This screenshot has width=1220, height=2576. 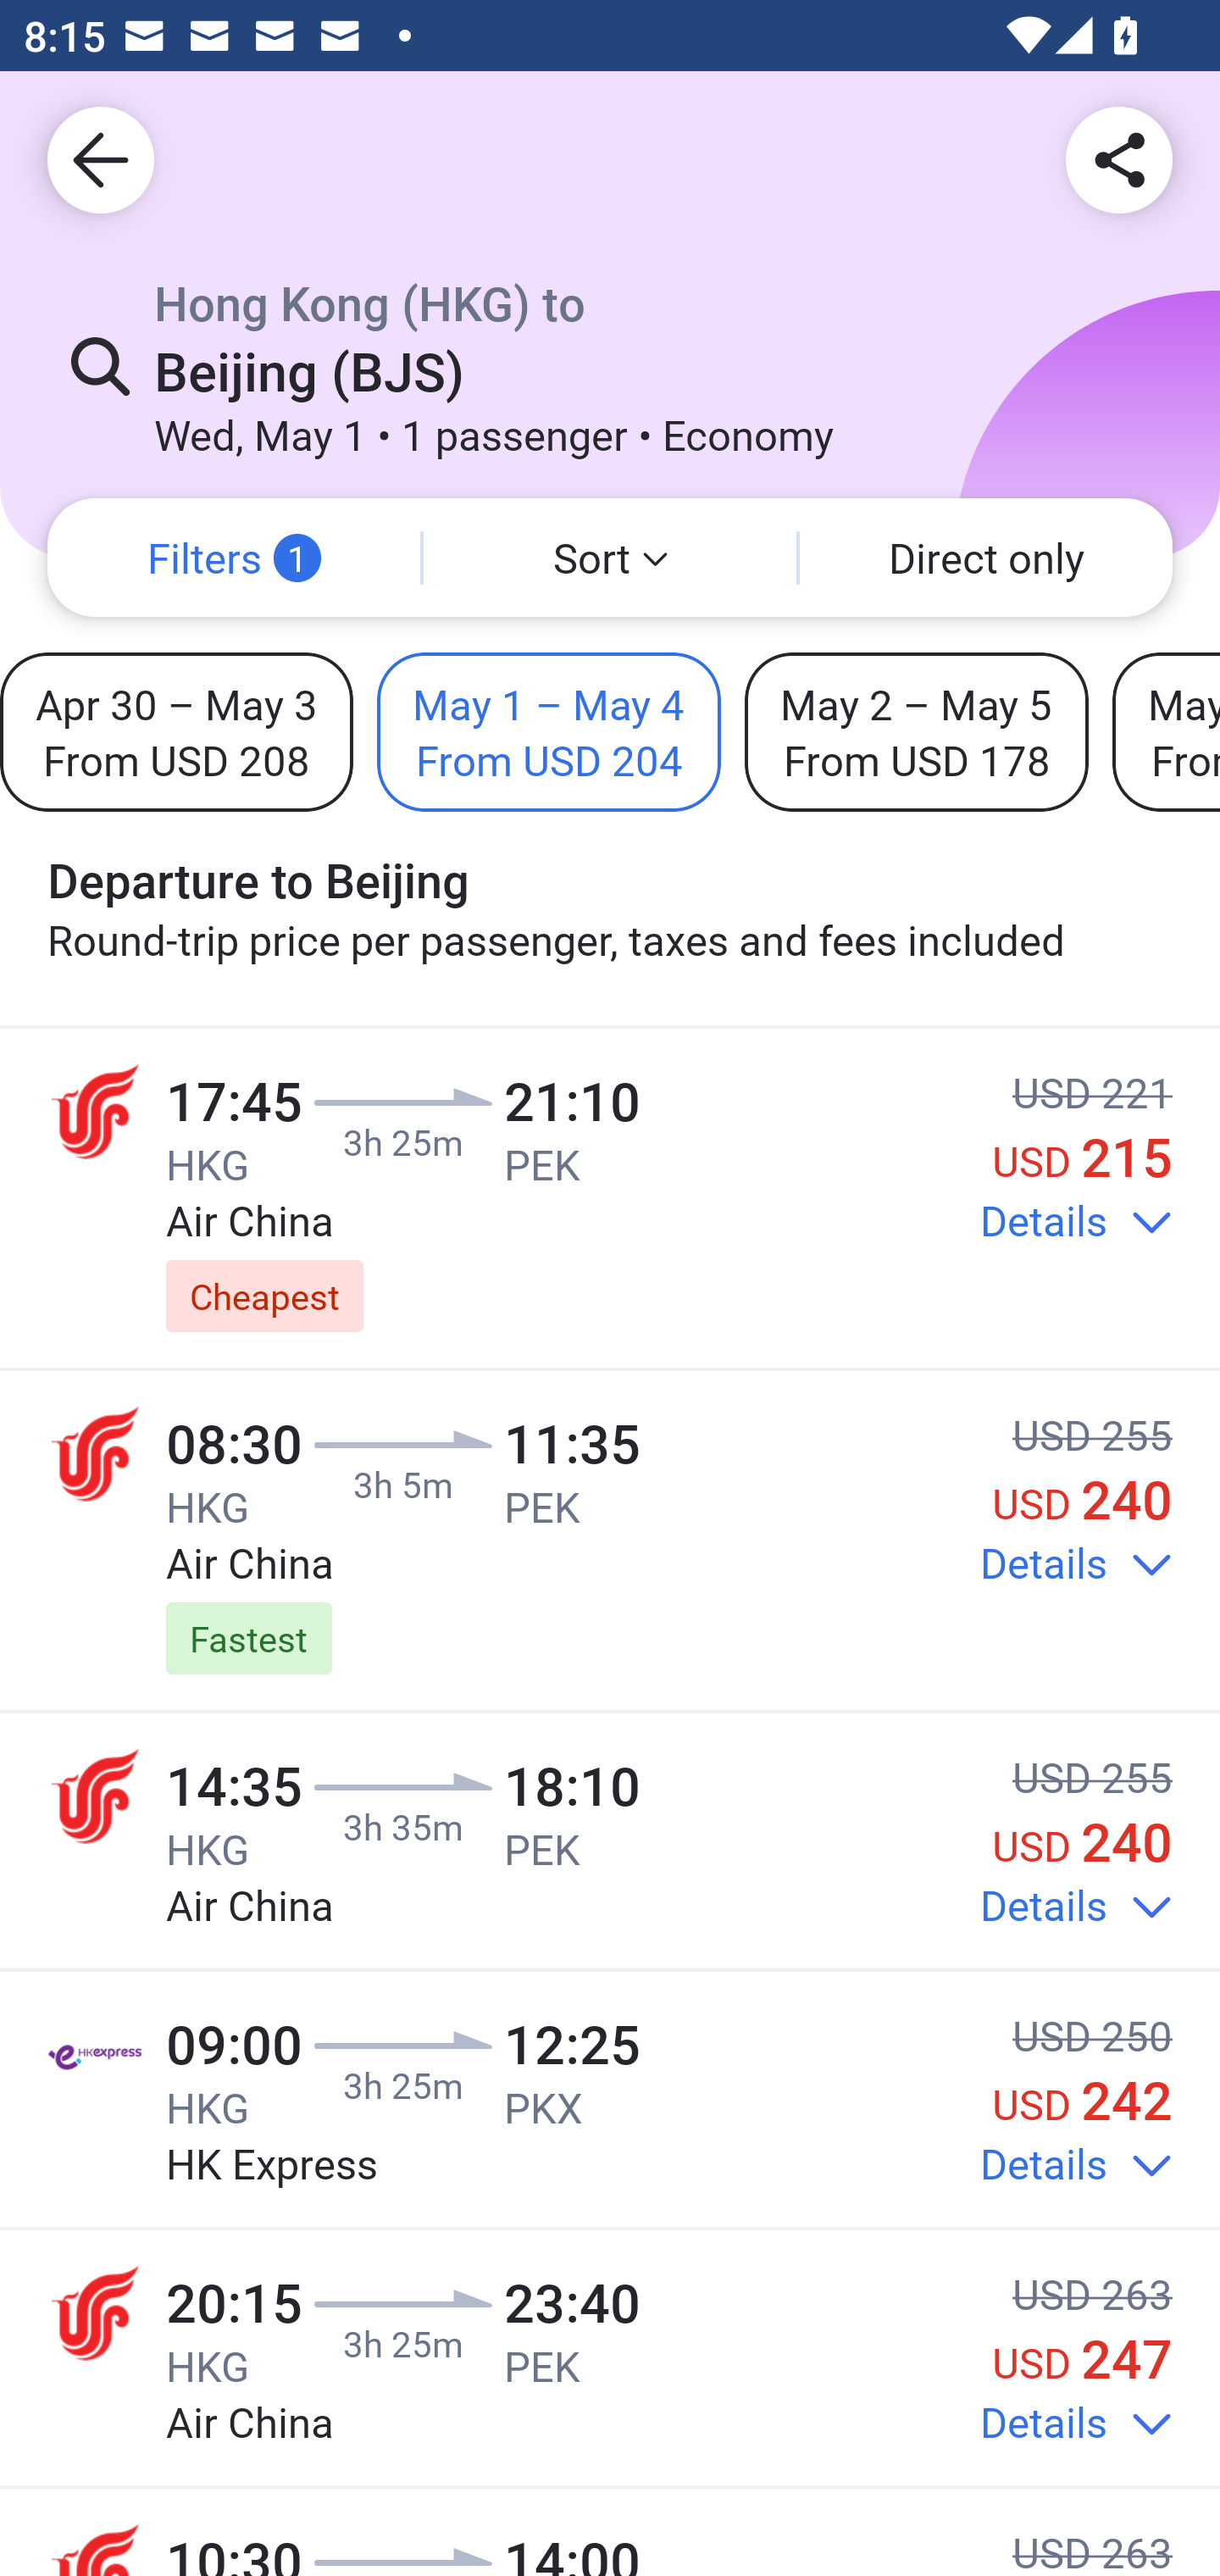 What do you see at coordinates (176, 731) in the screenshot?
I see `Apr 30 – May 3 From USD 208` at bounding box center [176, 731].